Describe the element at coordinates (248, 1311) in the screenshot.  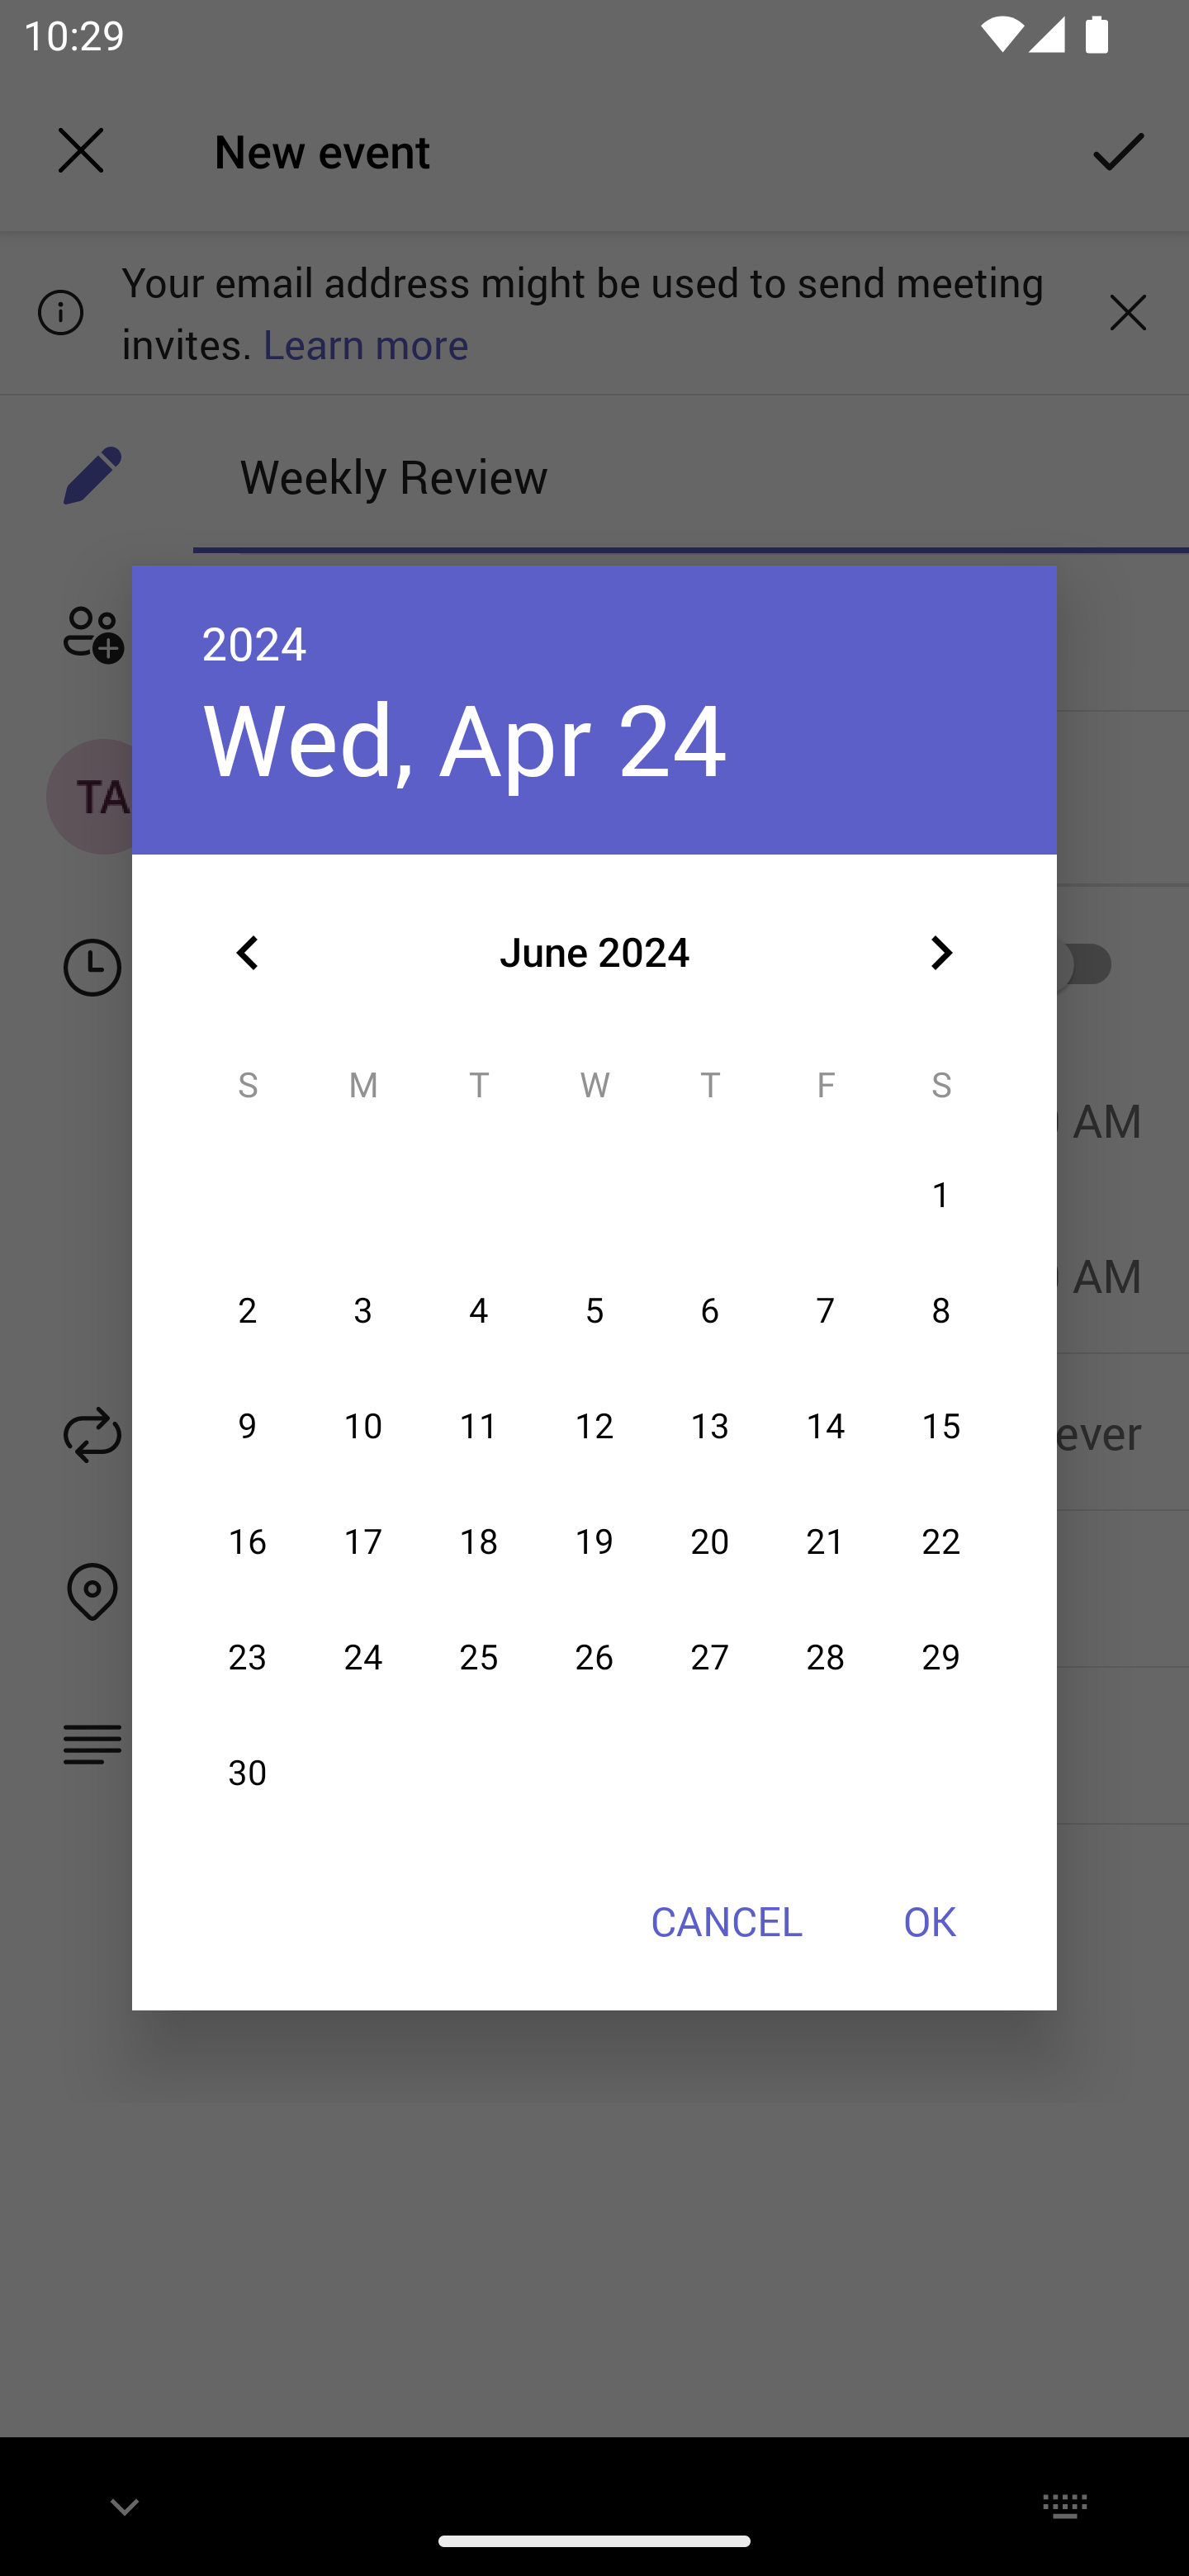
I see `2 02 June 2024` at that location.